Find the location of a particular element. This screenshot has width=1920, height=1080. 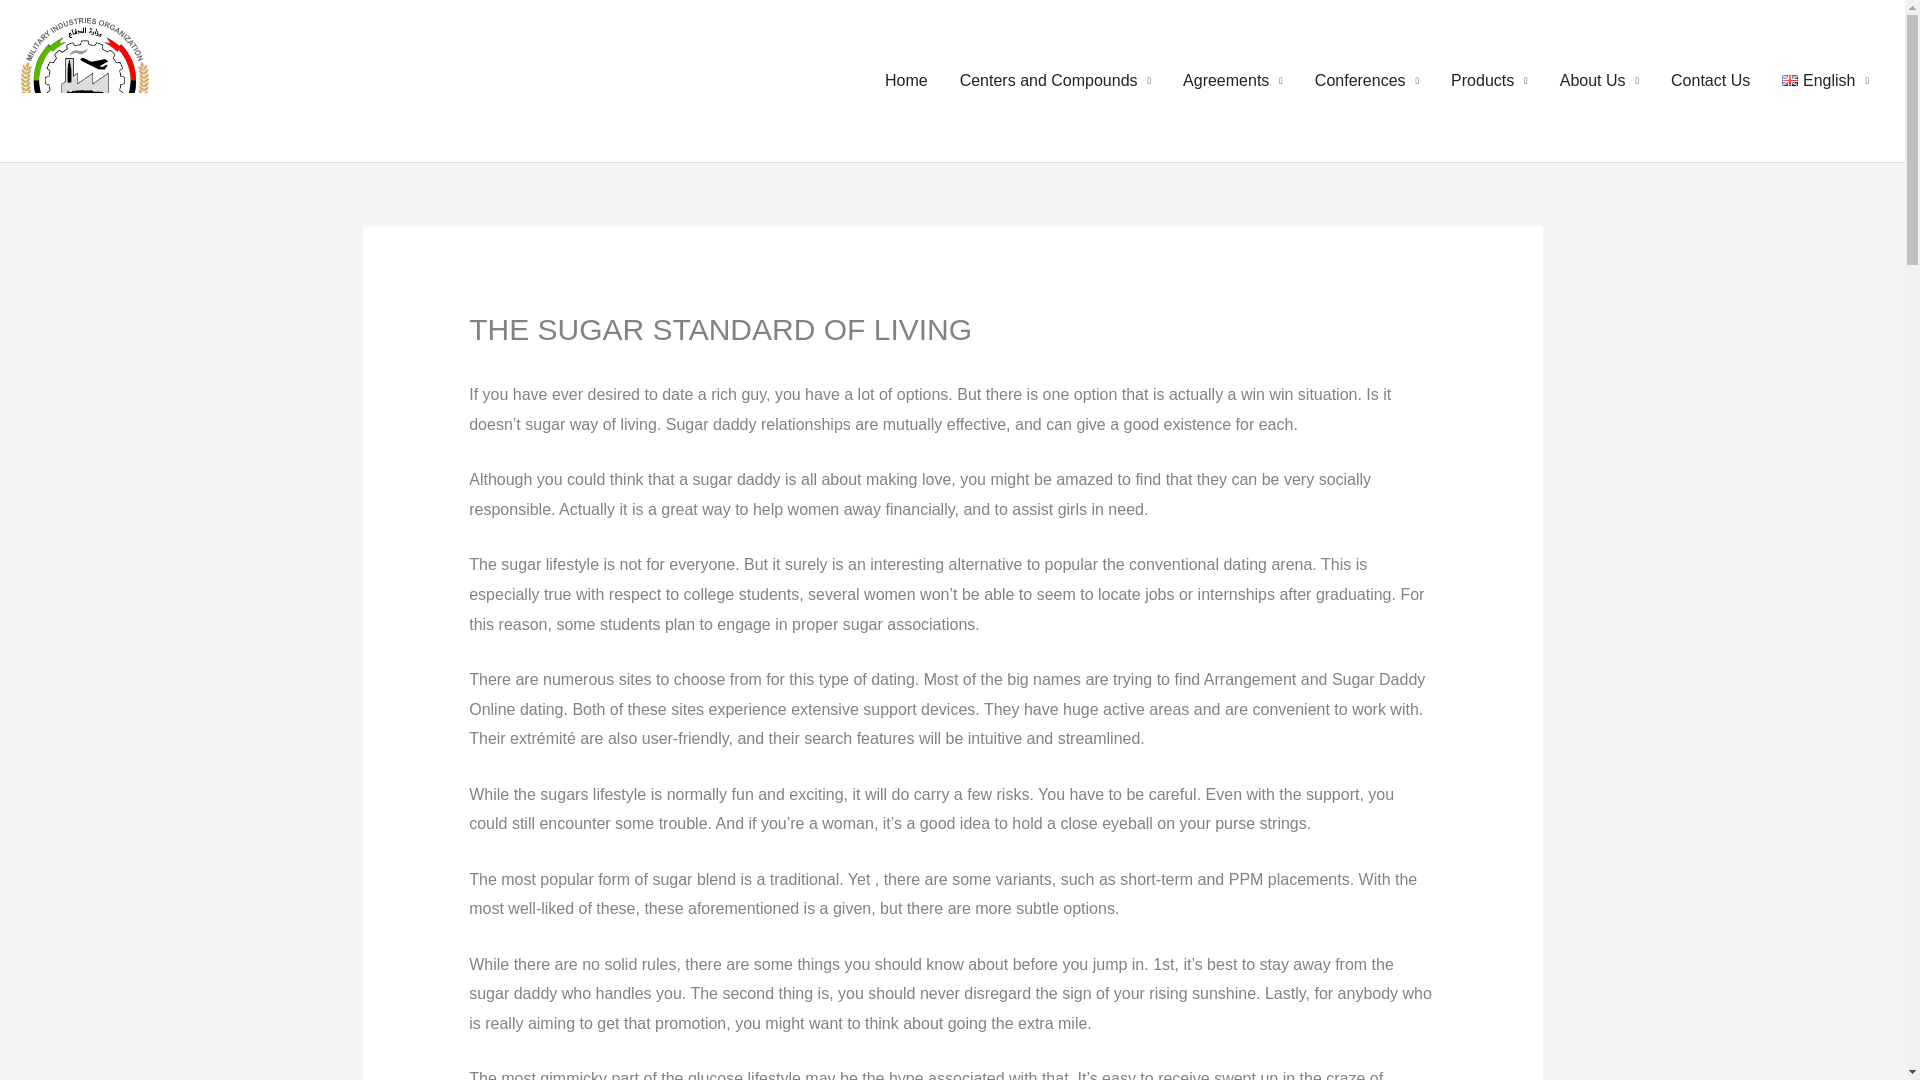

Centers and Compounds is located at coordinates (1056, 80).